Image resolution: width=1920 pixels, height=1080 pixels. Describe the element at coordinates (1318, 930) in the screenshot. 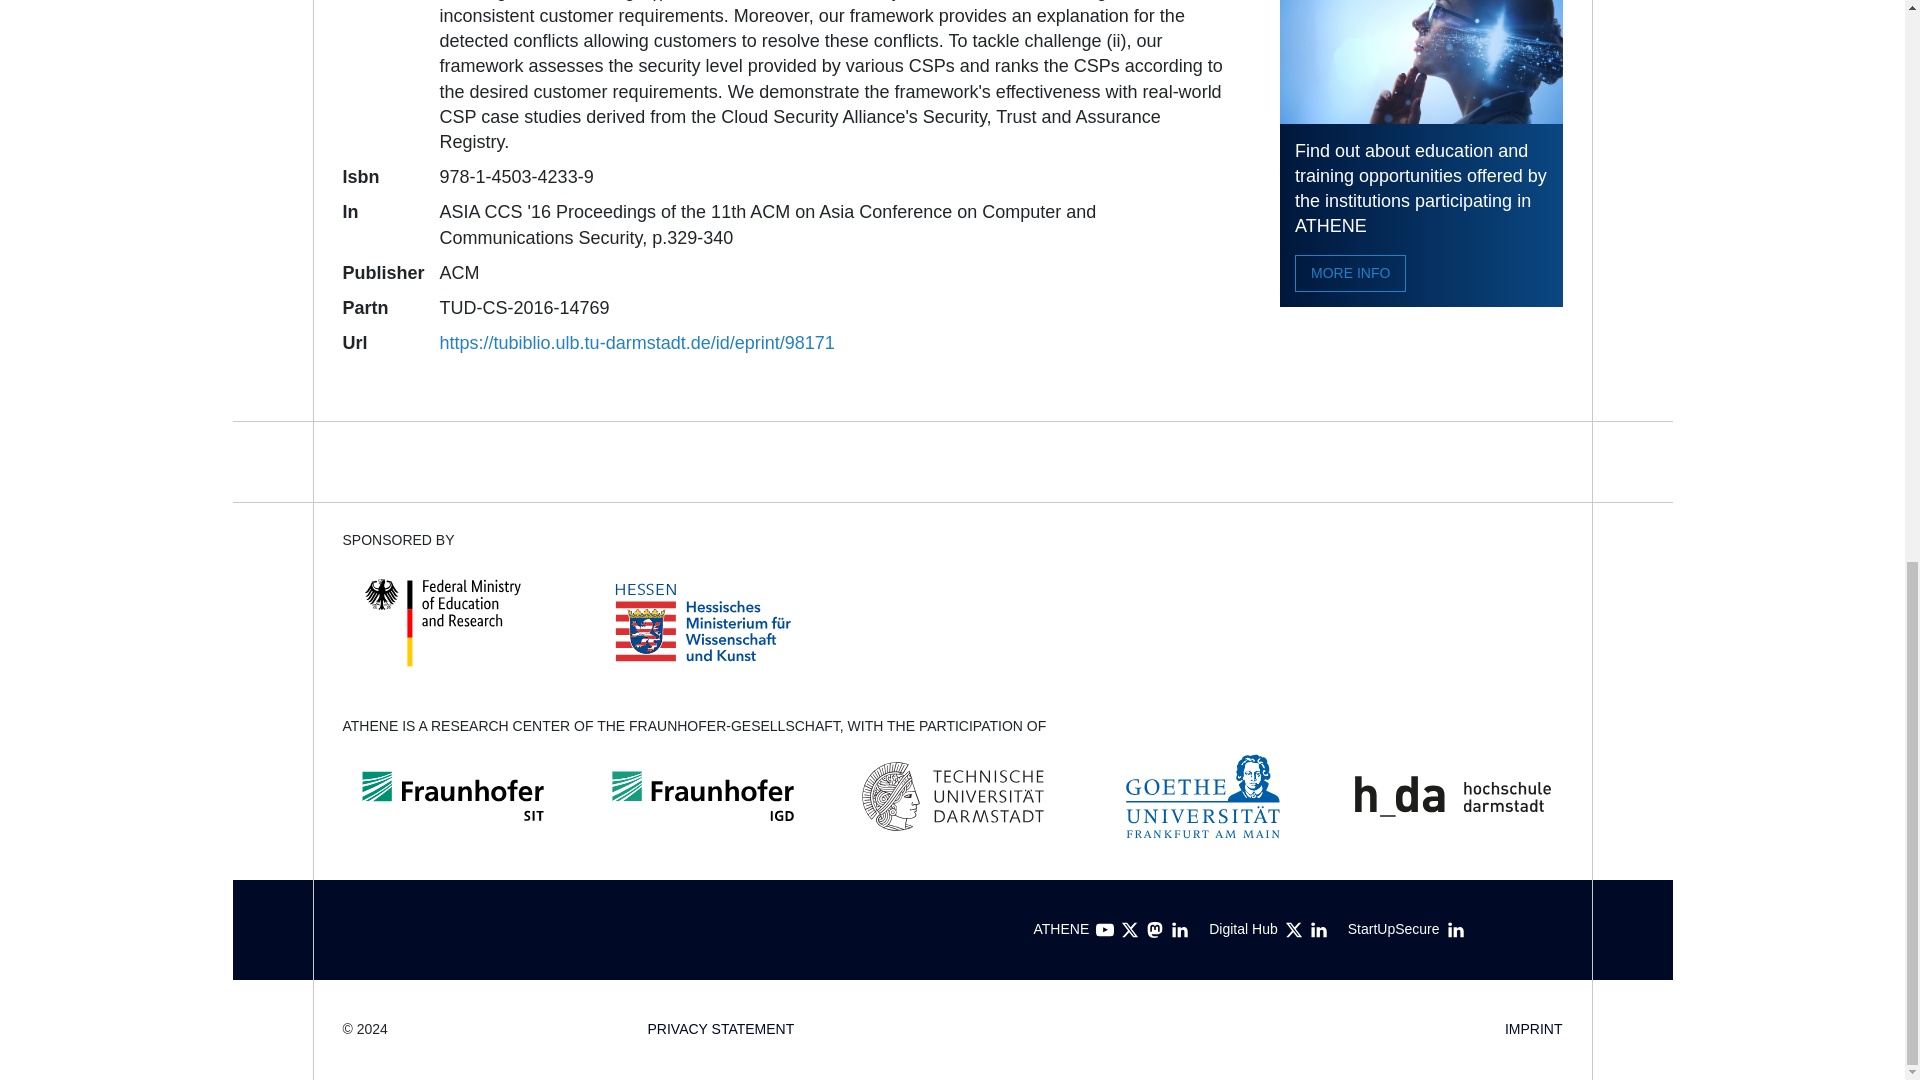

I see `LinkedIn` at that location.